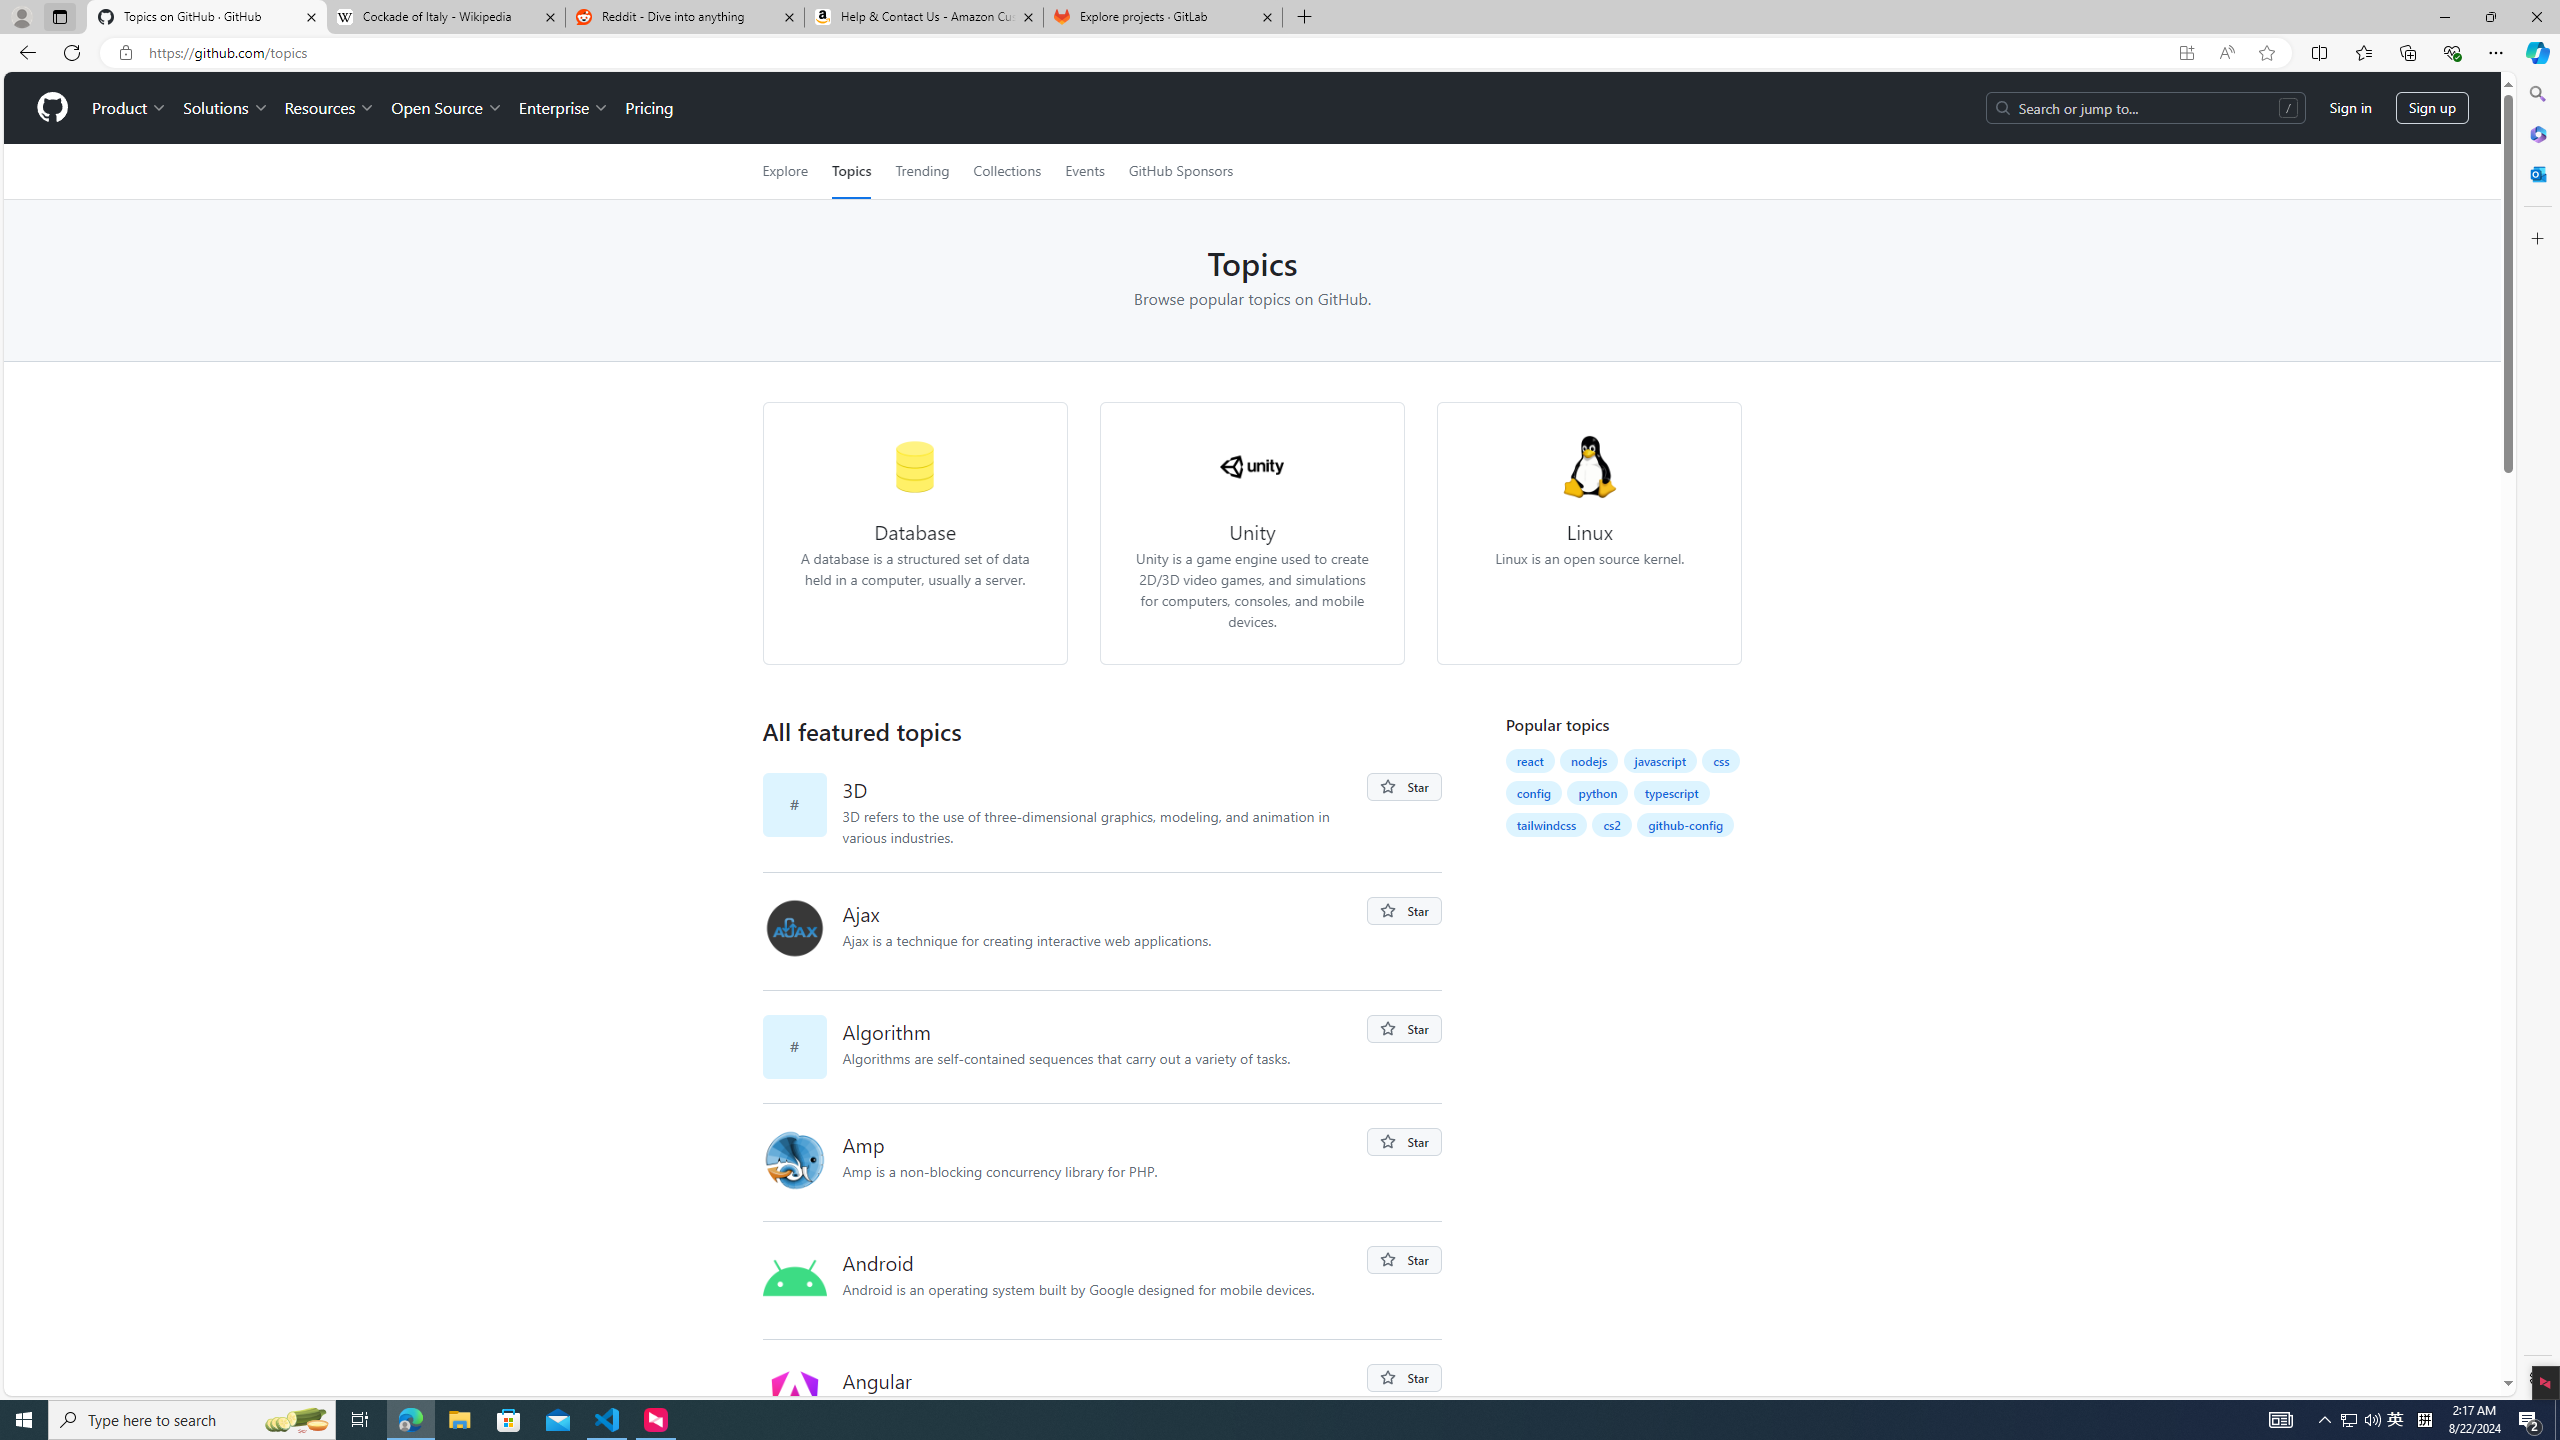 The width and height of the screenshot is (2560, 1440). What do you see at coordinates (448, 108) in the screenshot?
I see `Open Source` at bounding box center [448, 108].